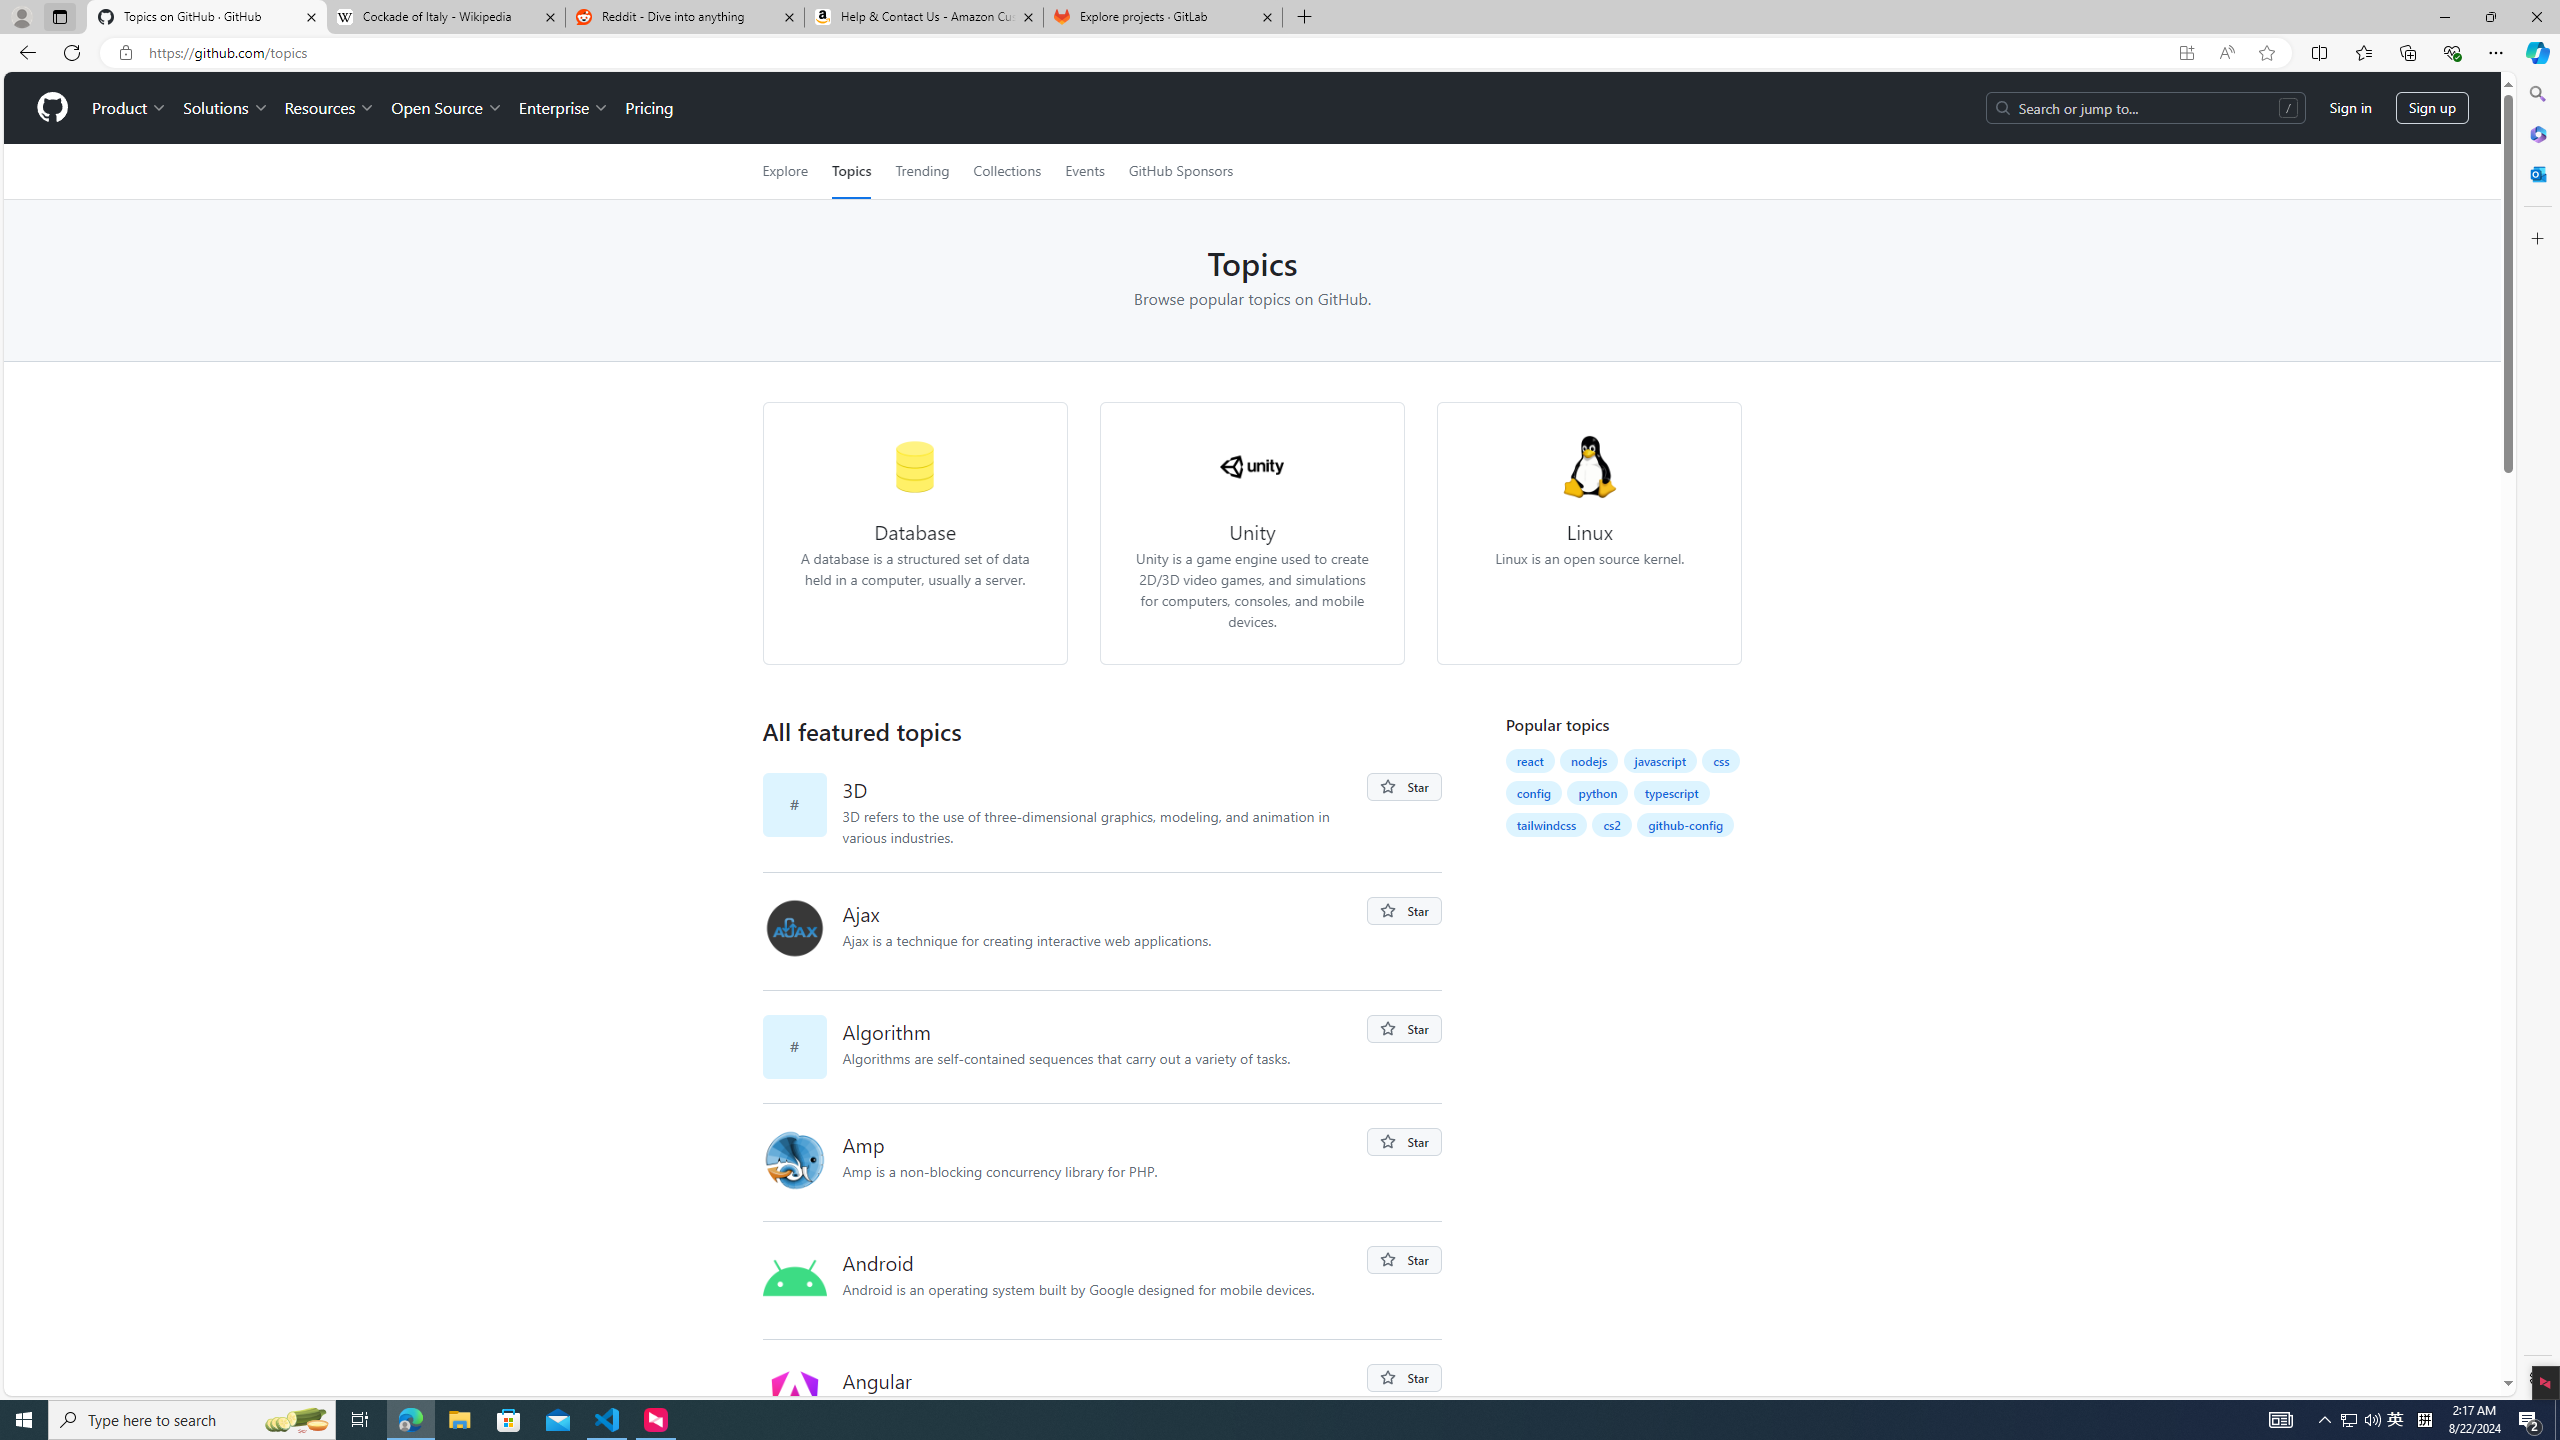 The width and height of the screenshot is (2560, 1440). What do you see at coordinates (448, 108) in the screenshot?
I see `Open Source` at bounding box center [448, 108].